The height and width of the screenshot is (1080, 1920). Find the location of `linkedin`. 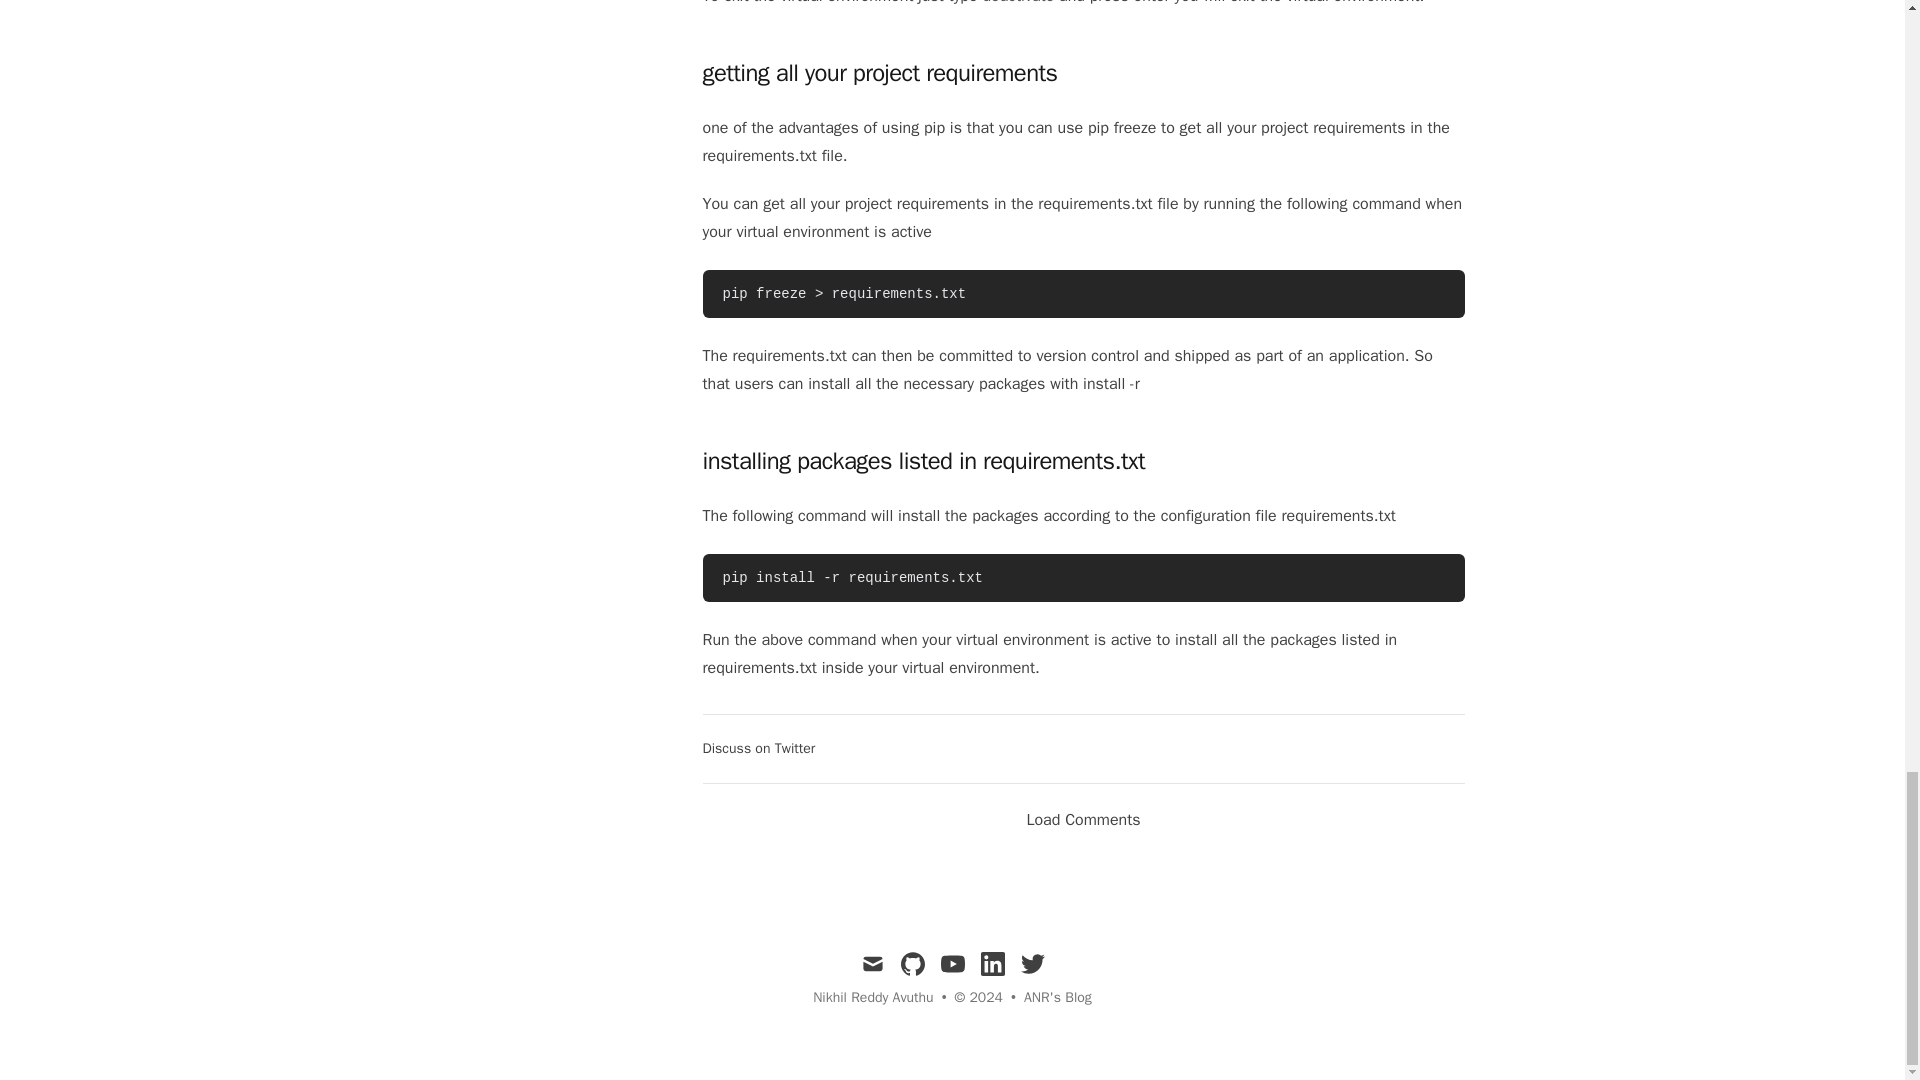

linkedin is located at coordinates (992, 964).